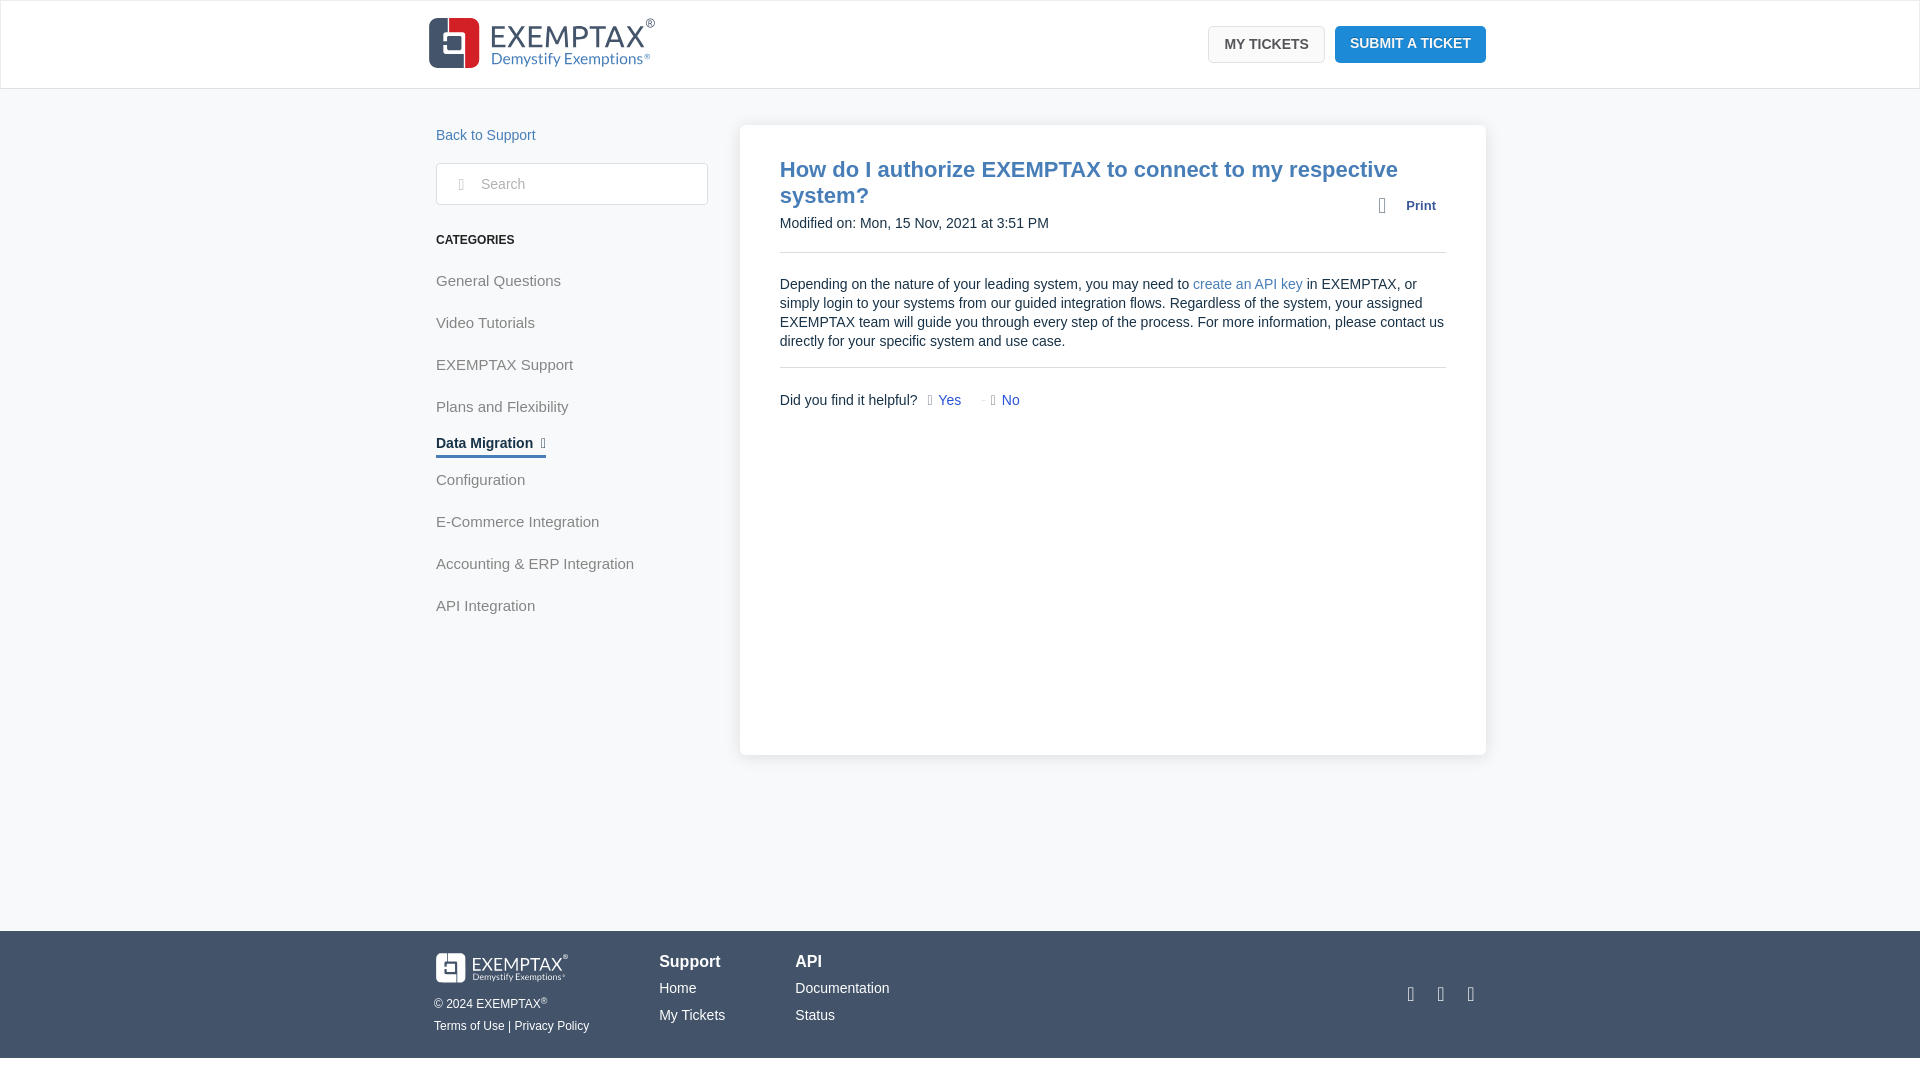 This screenshot has width=1920, height=1080. Describe the element at coordinates (487, 480) in the screenshot. I see `Configuration` at that location.